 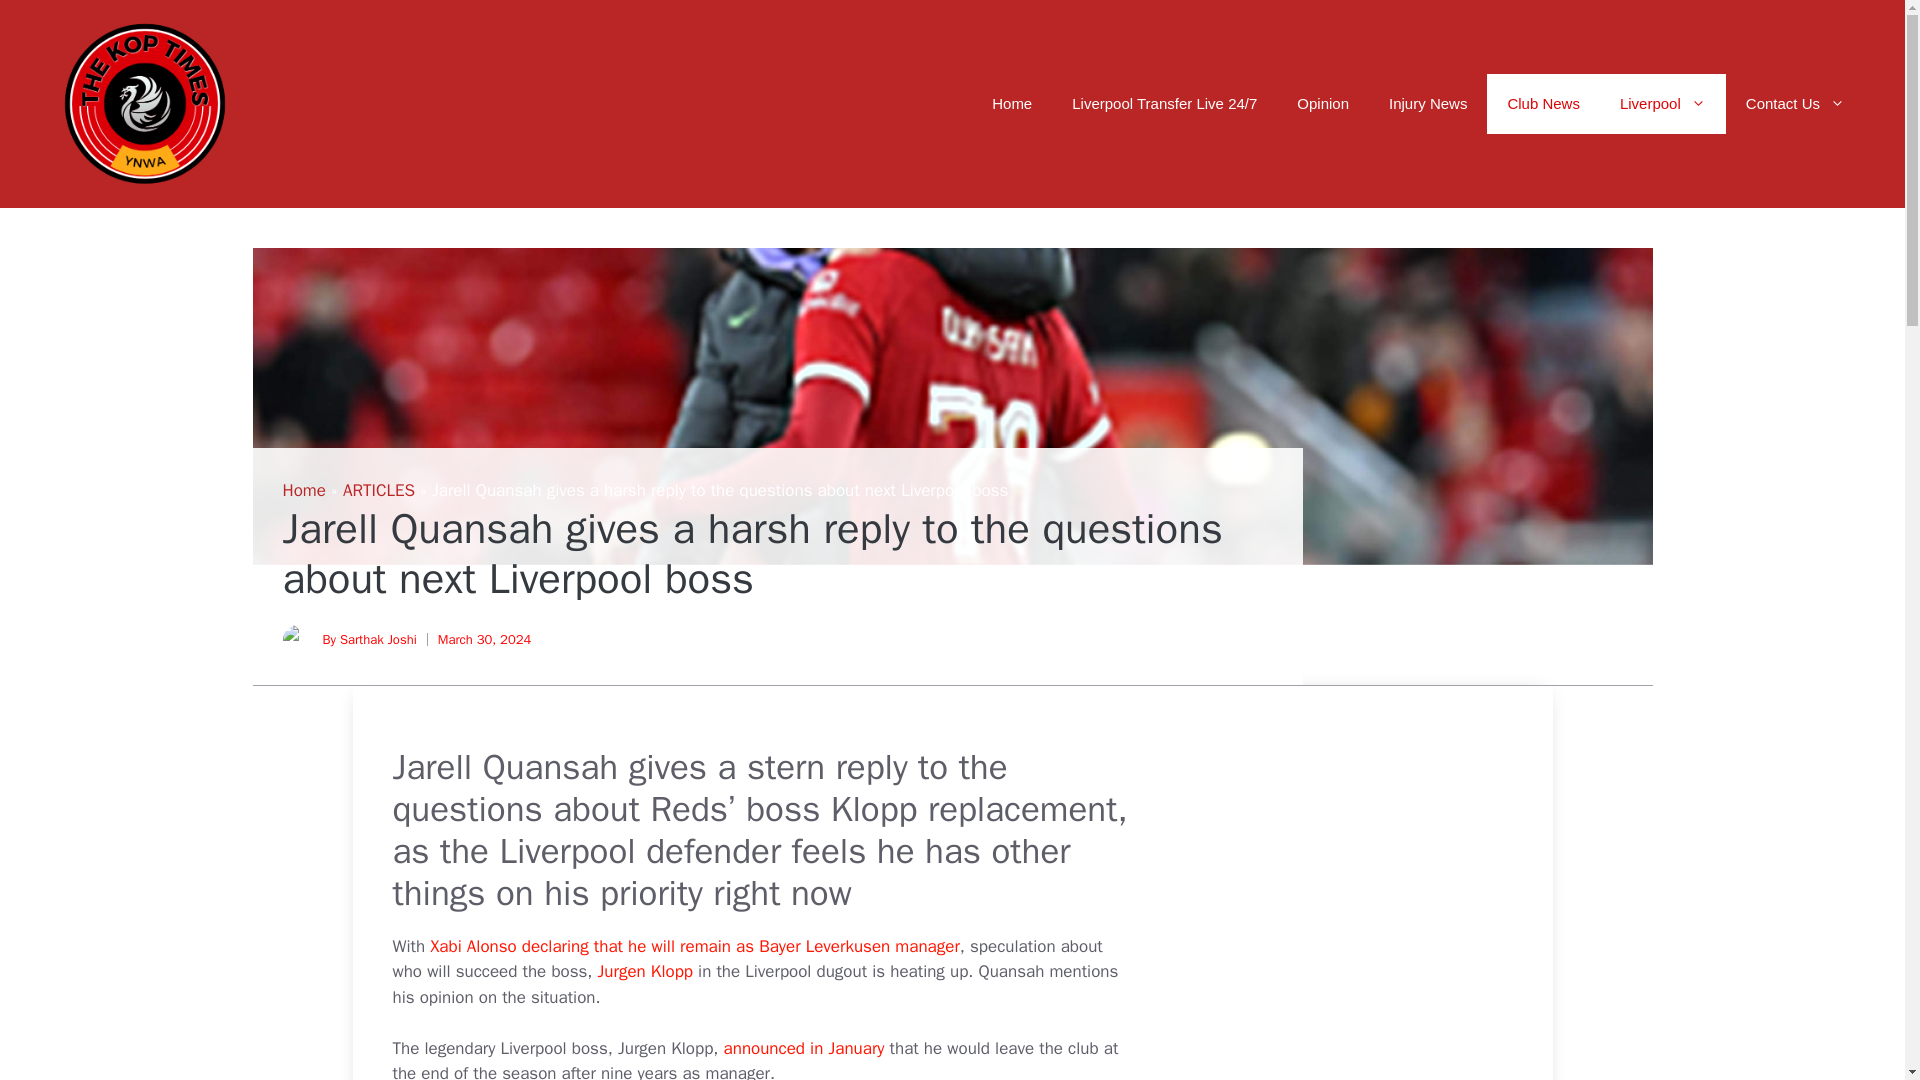 I want to click on ARTICLES, so click(x=378, y=490).